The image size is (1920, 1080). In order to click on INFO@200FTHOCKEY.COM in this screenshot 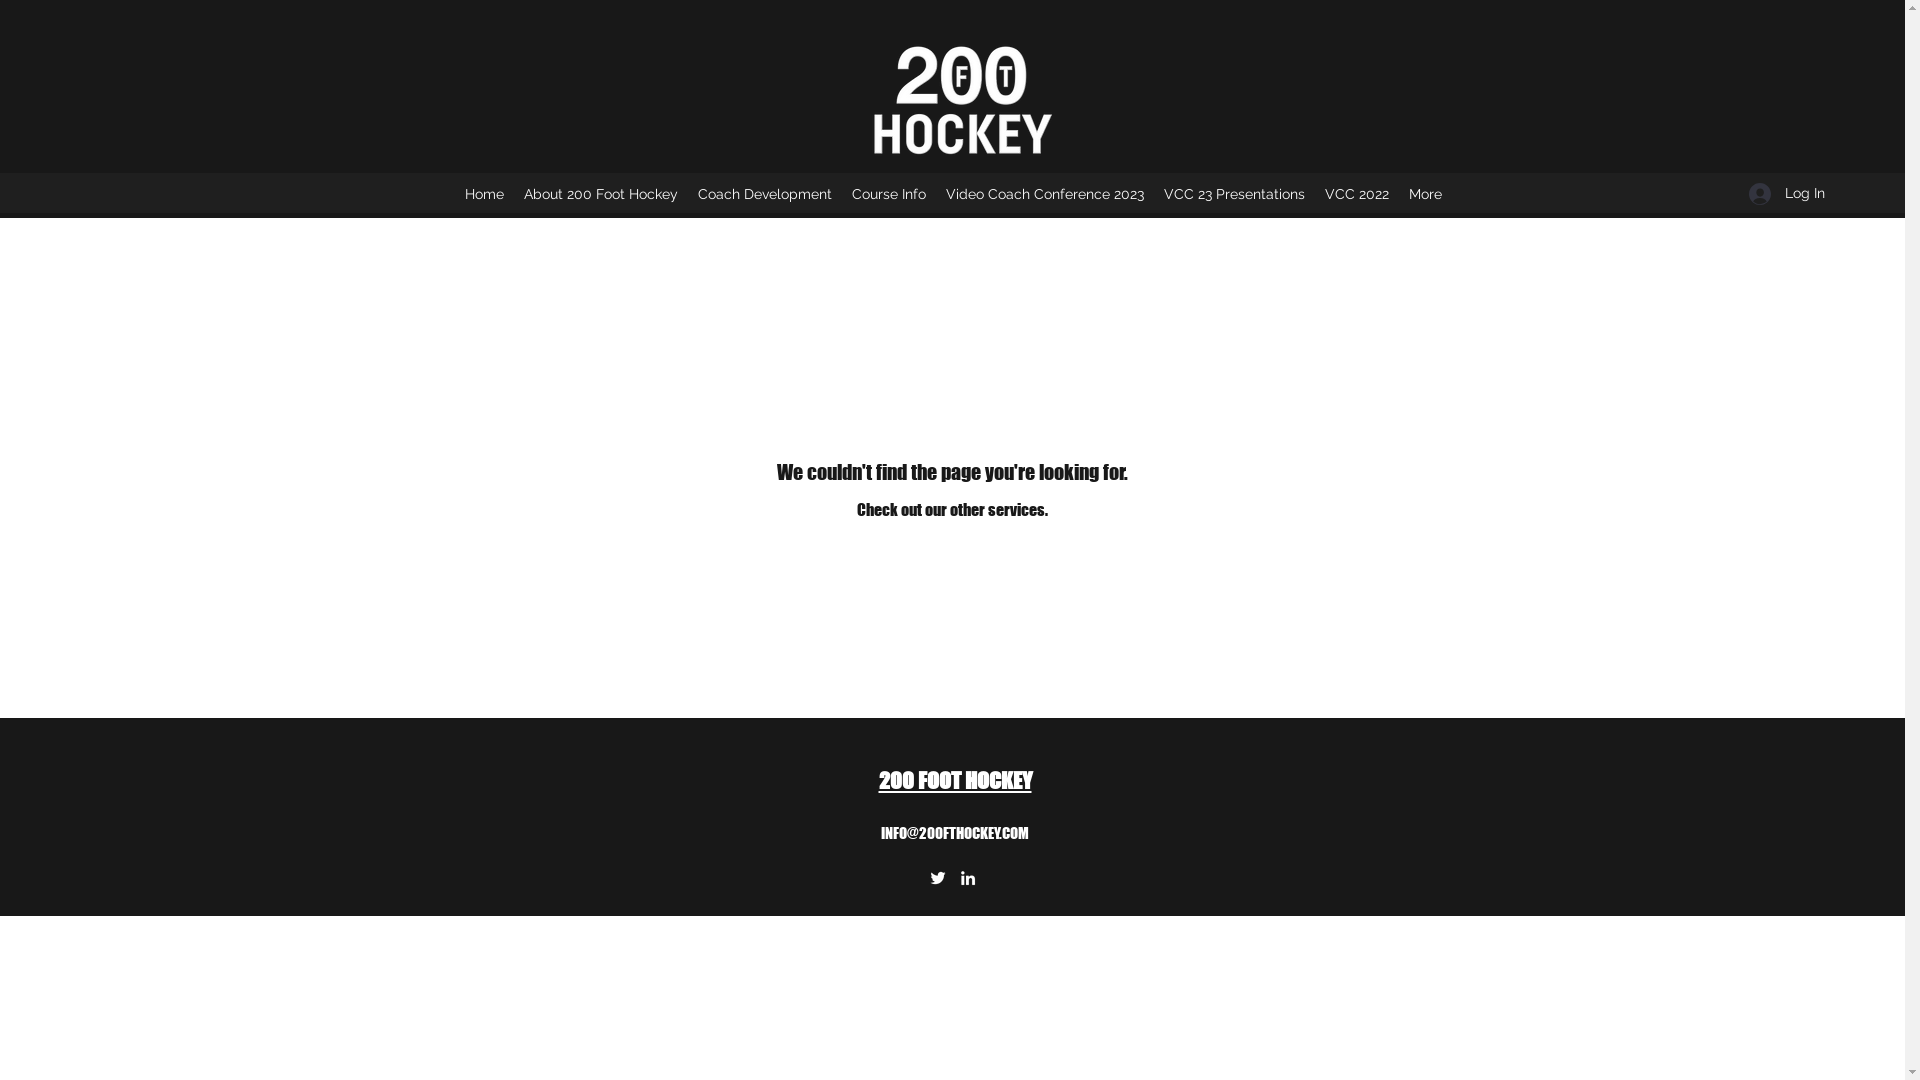, I will do `click(955, 833)`.